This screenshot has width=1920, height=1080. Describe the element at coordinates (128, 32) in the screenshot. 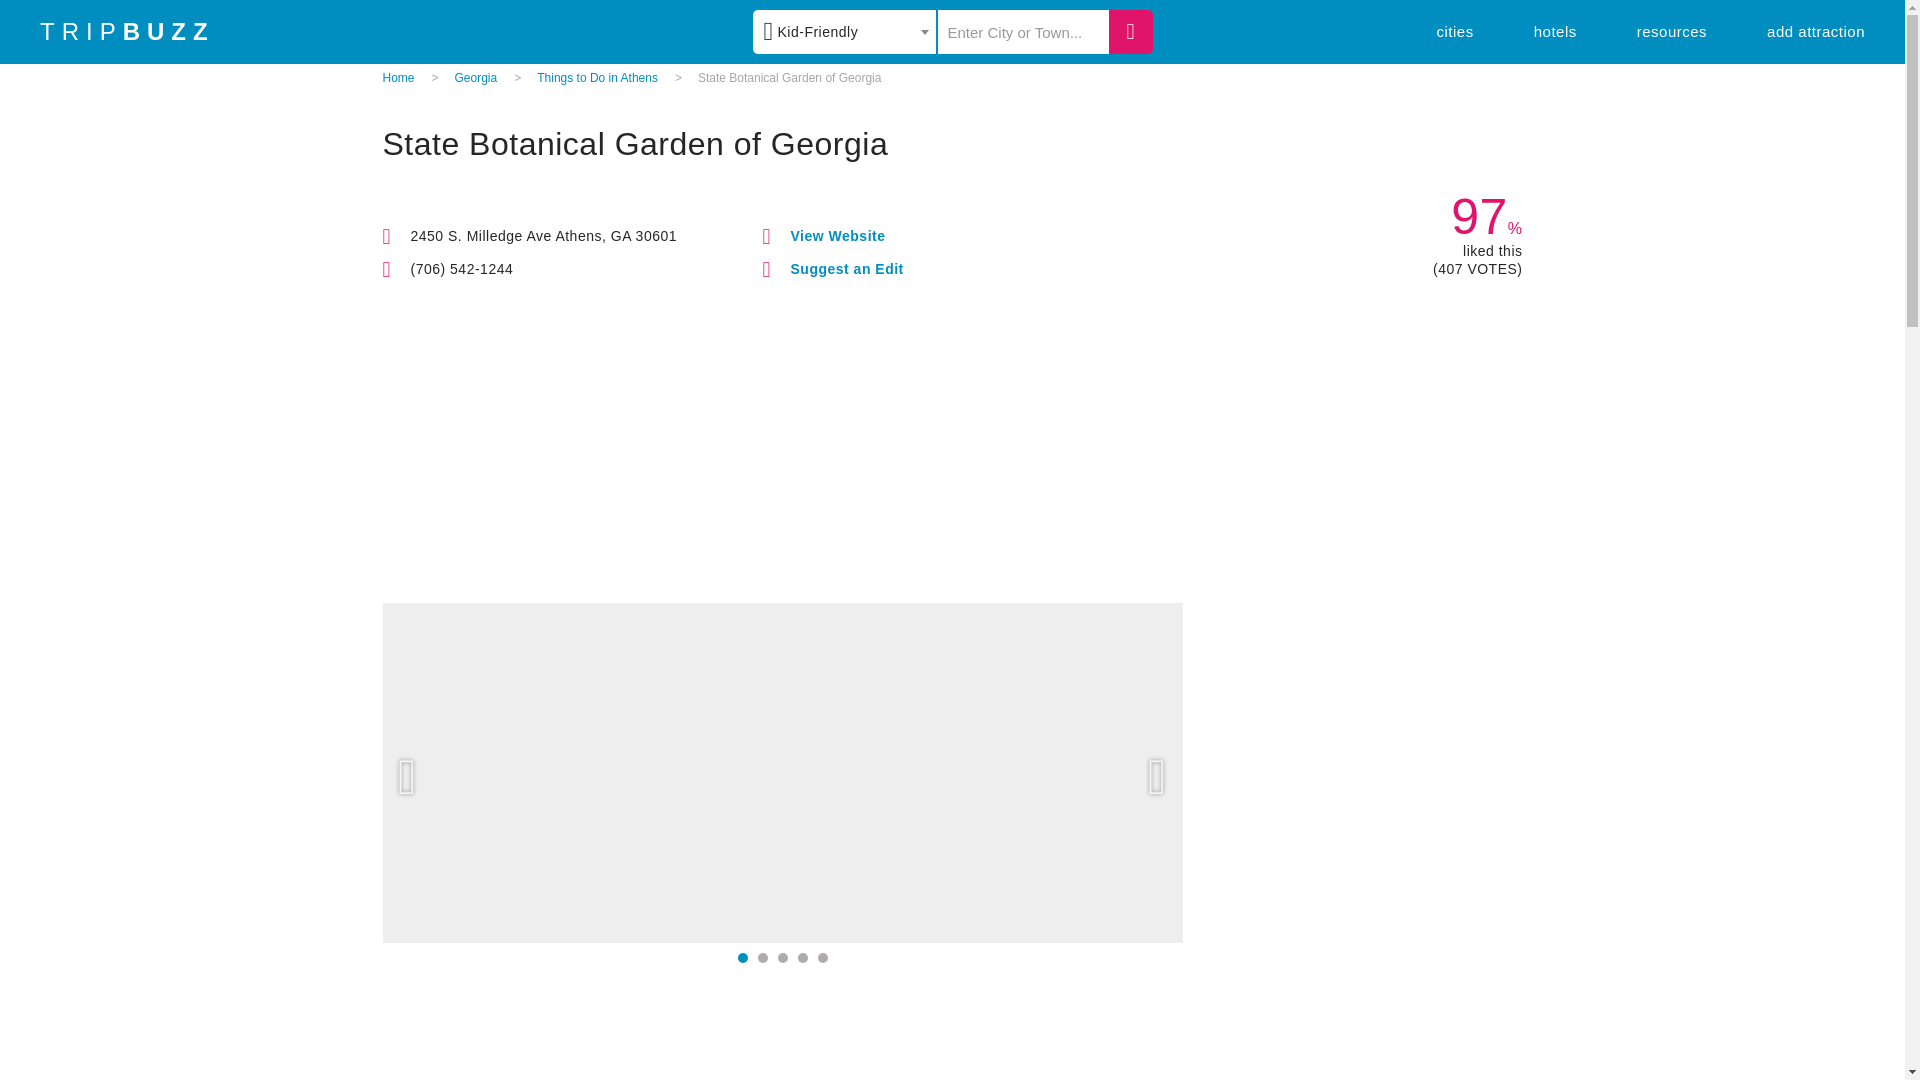

I see `TRIPBUZZ` at that location.